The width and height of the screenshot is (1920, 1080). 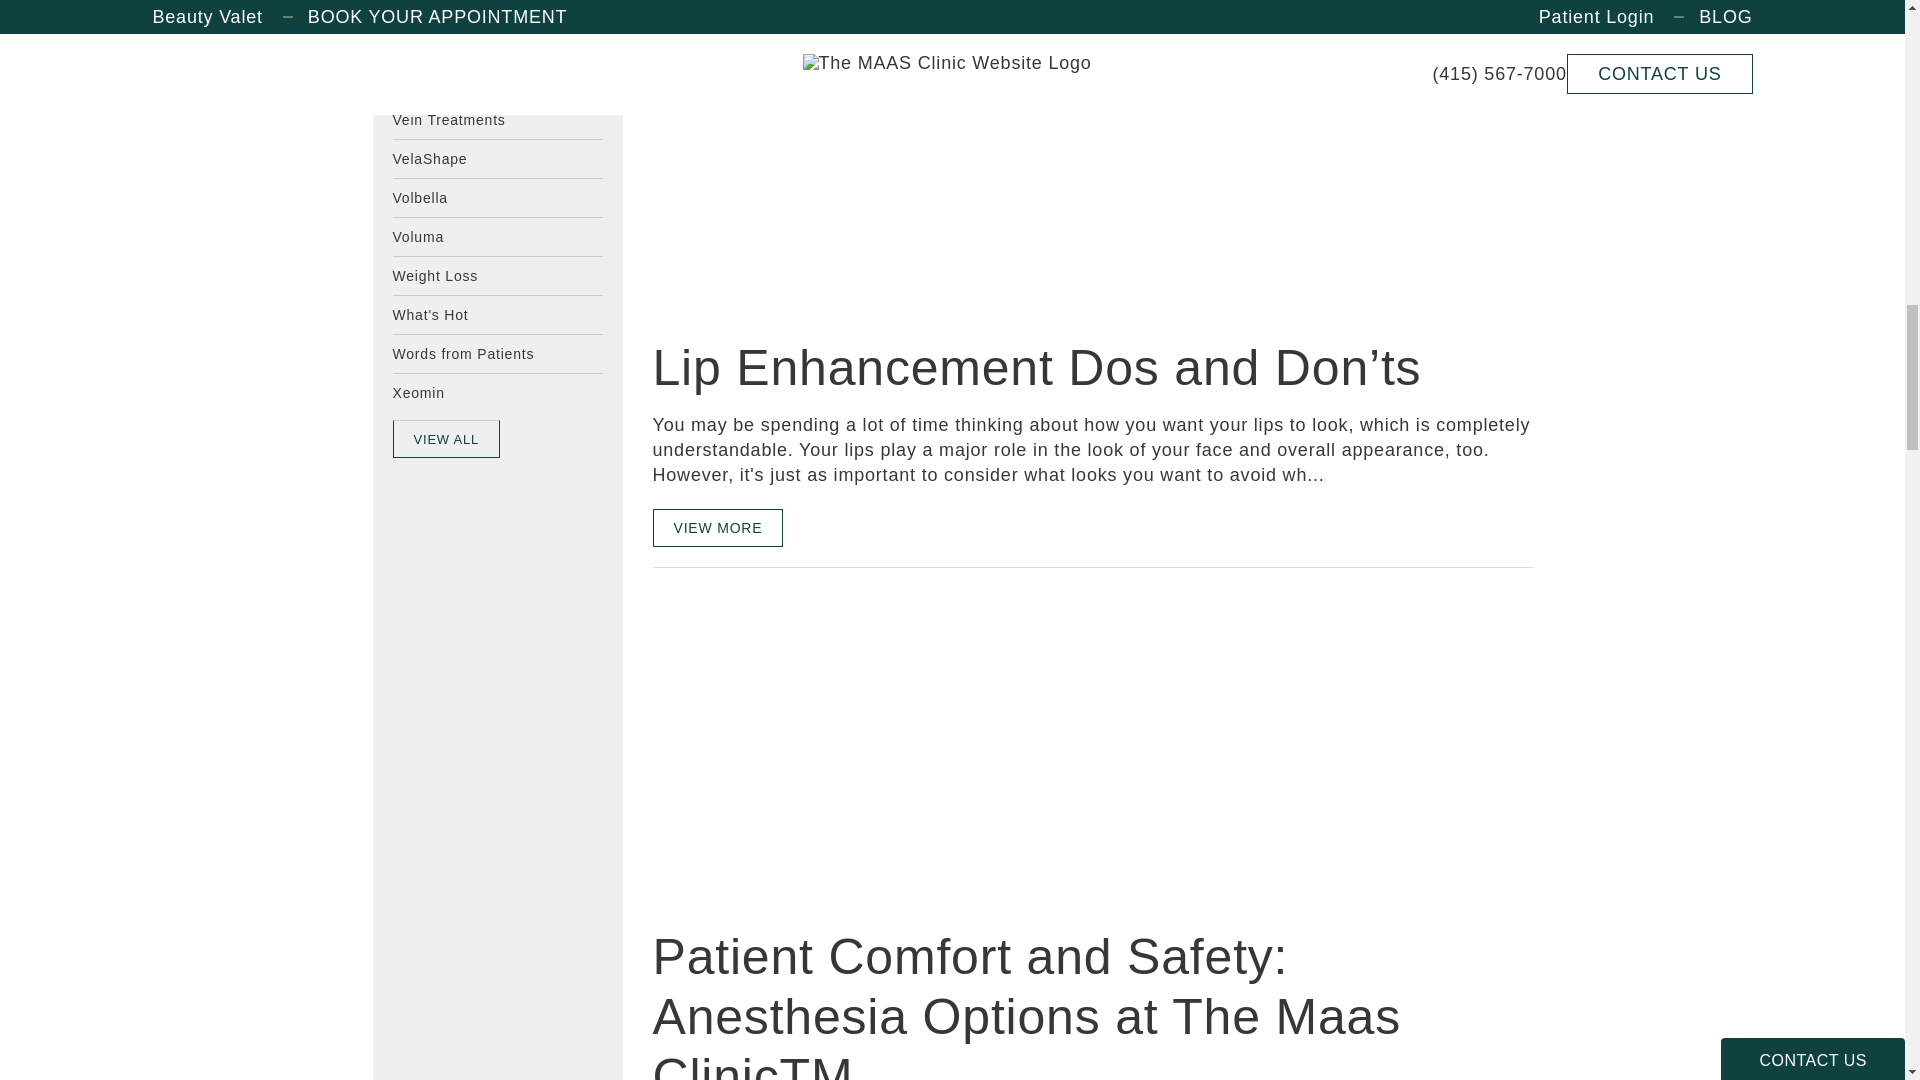 What do you see at coordinates (802, 746) in the screenshot?
I see `View blog article` at bounding box center [802, 746].